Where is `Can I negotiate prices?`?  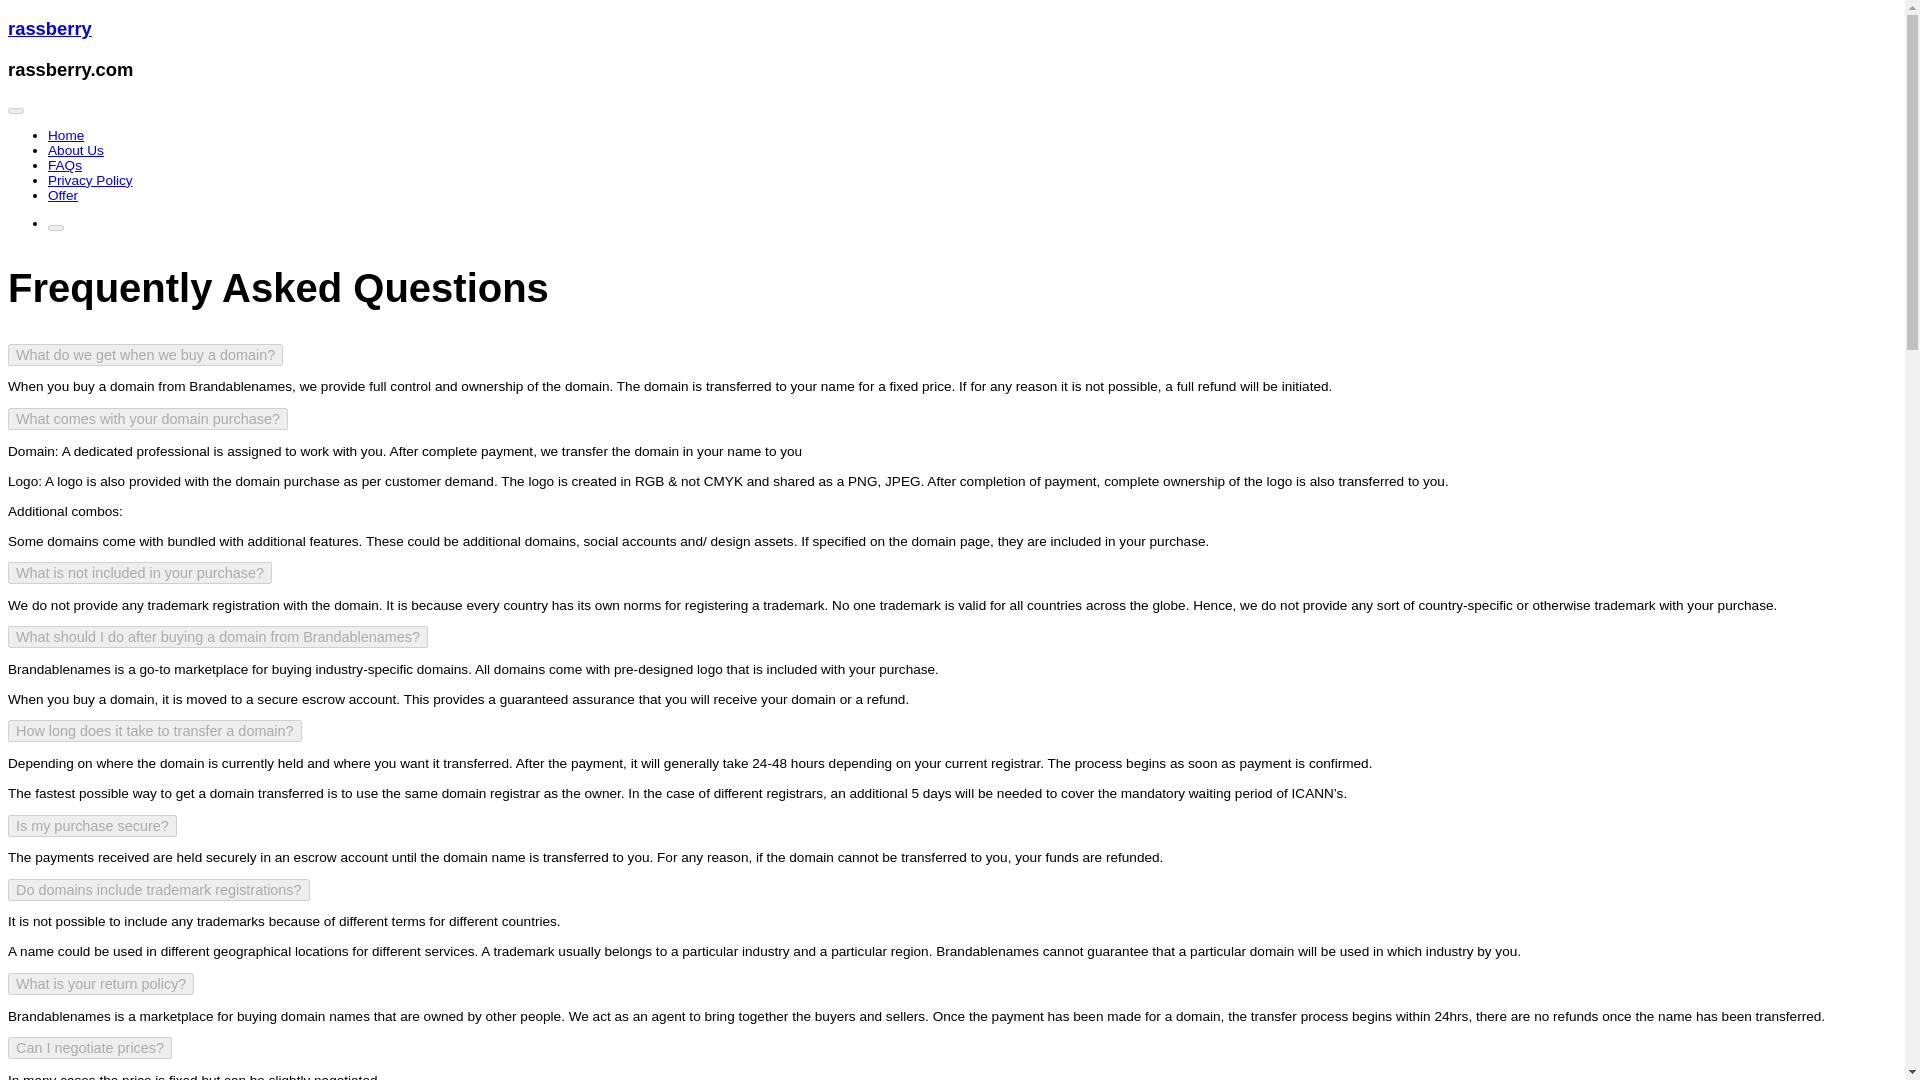 Can I negotiate prices? is located at coordinates (90, 1048).